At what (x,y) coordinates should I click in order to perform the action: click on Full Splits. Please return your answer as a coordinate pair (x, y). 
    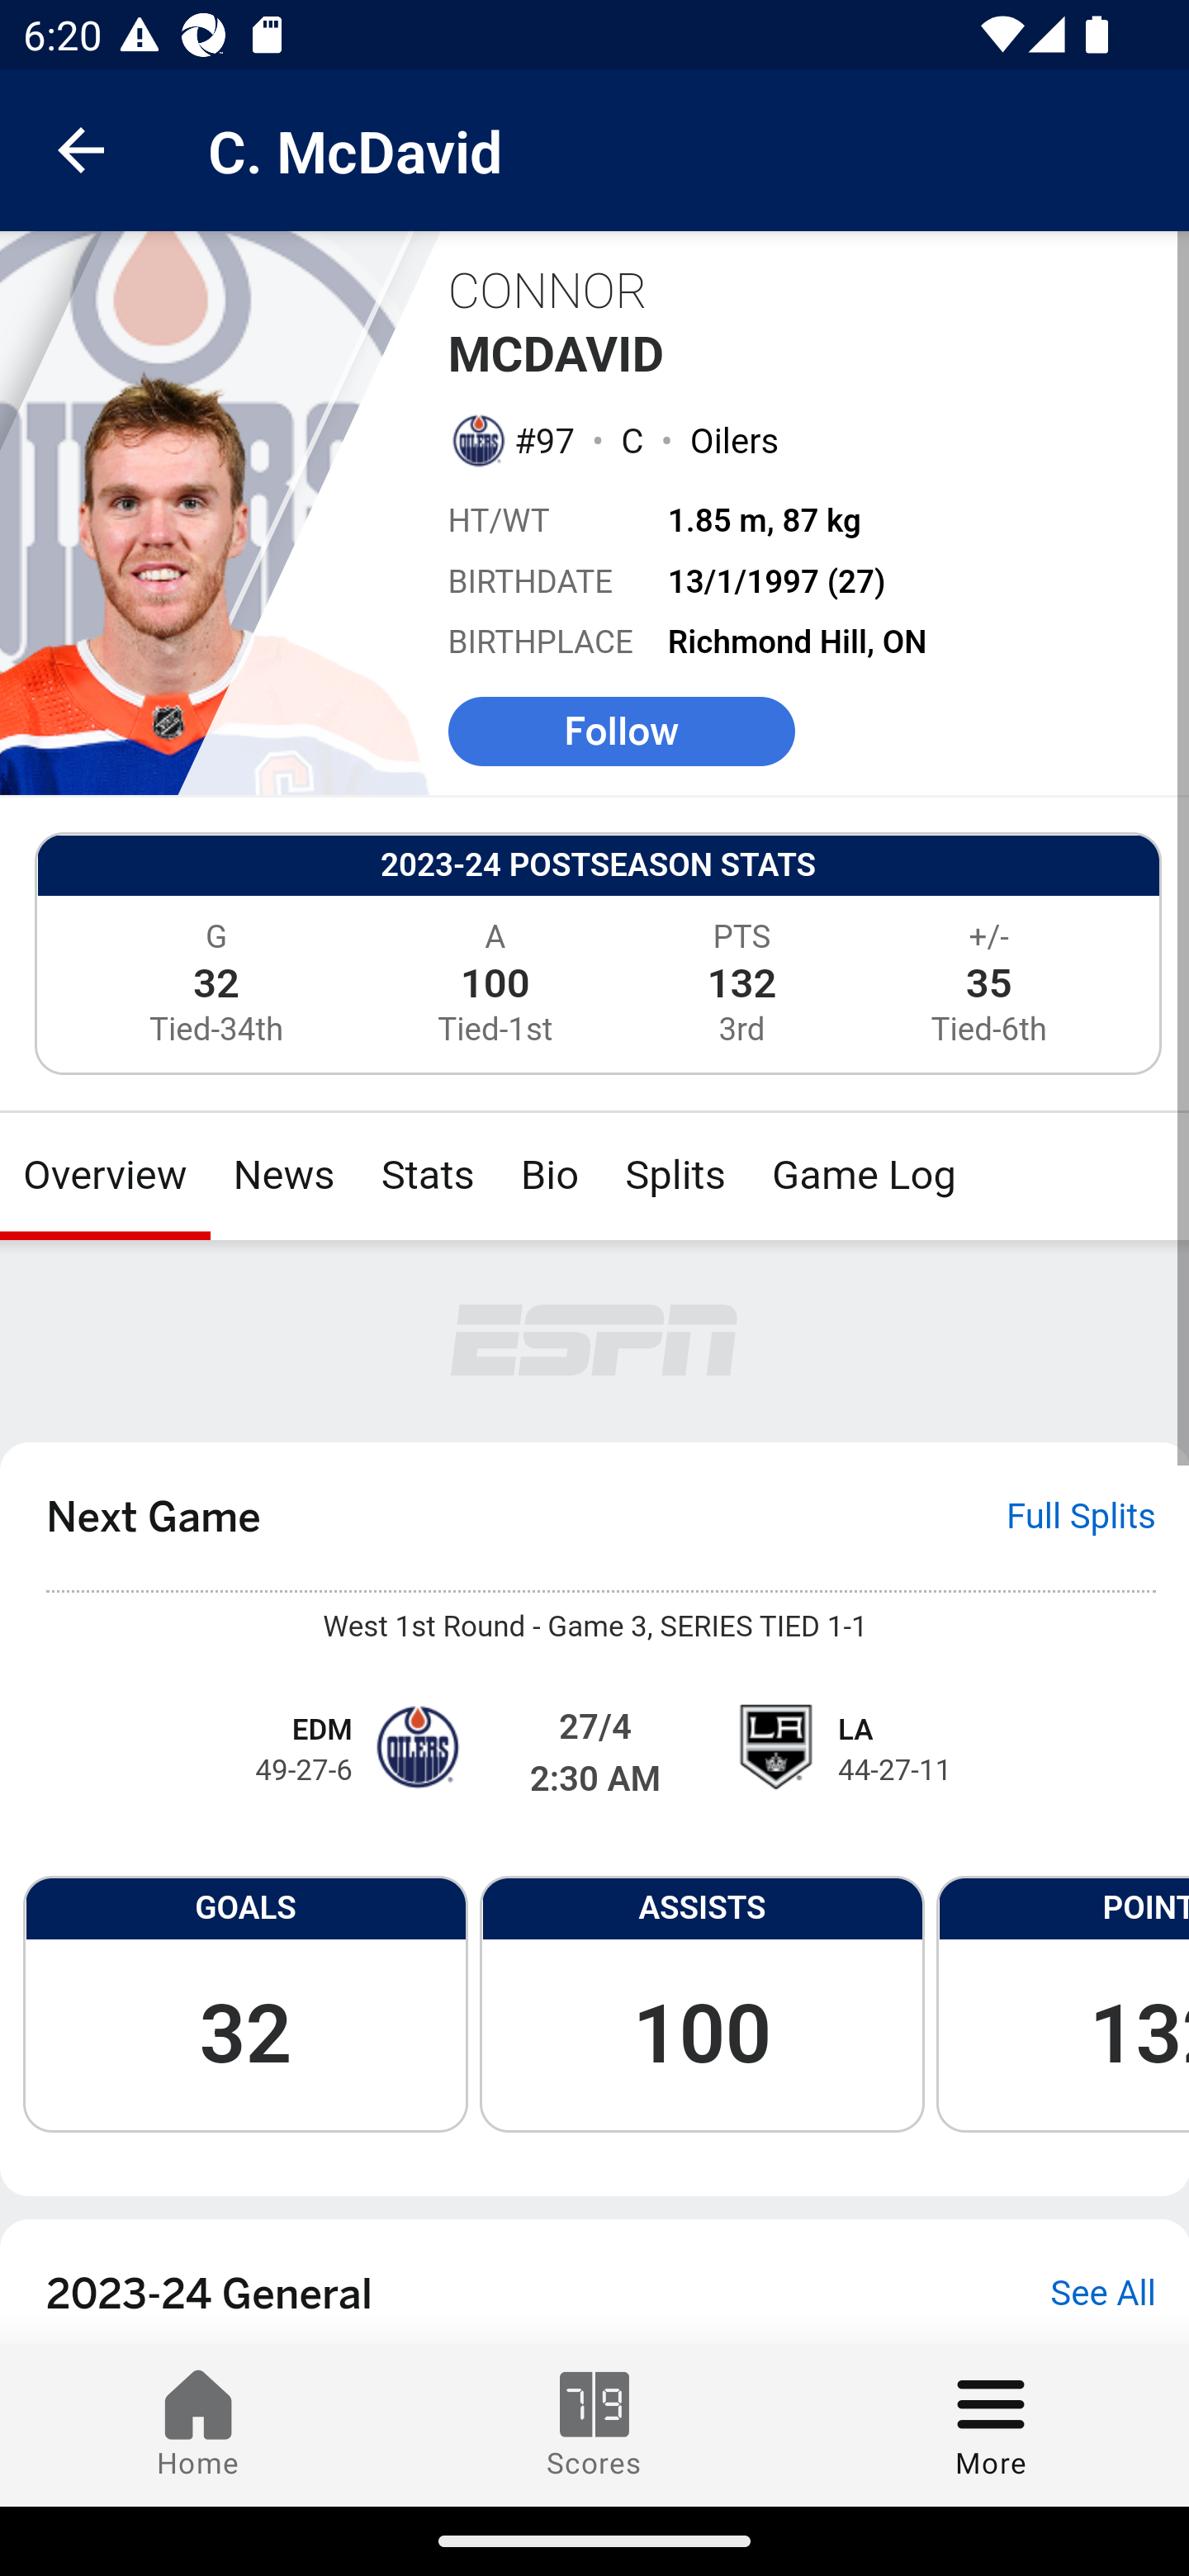
    Looking at the image, I should click on (1082, 1517).